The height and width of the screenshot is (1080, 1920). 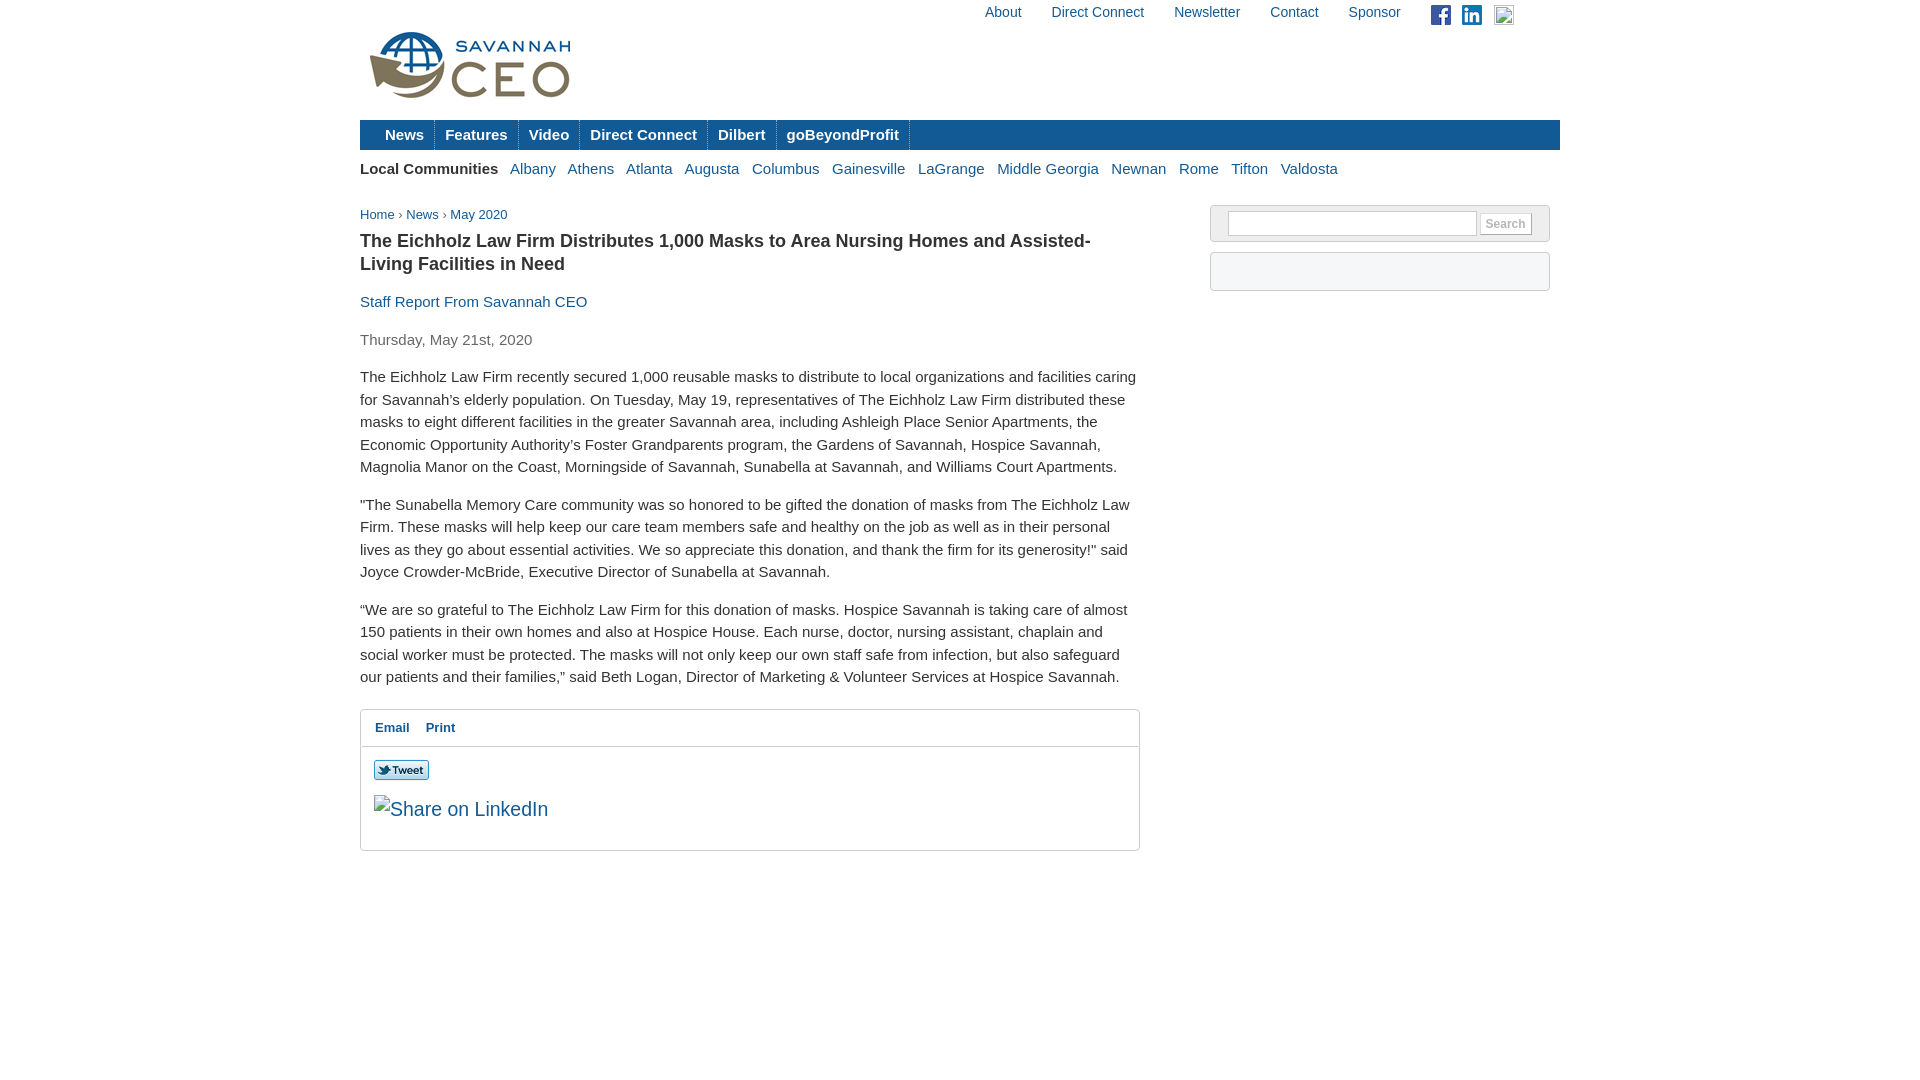 What do you see at coordinates (478, 214) in the screenshot?
I see `May 2020` at bounding box center [478, 214].